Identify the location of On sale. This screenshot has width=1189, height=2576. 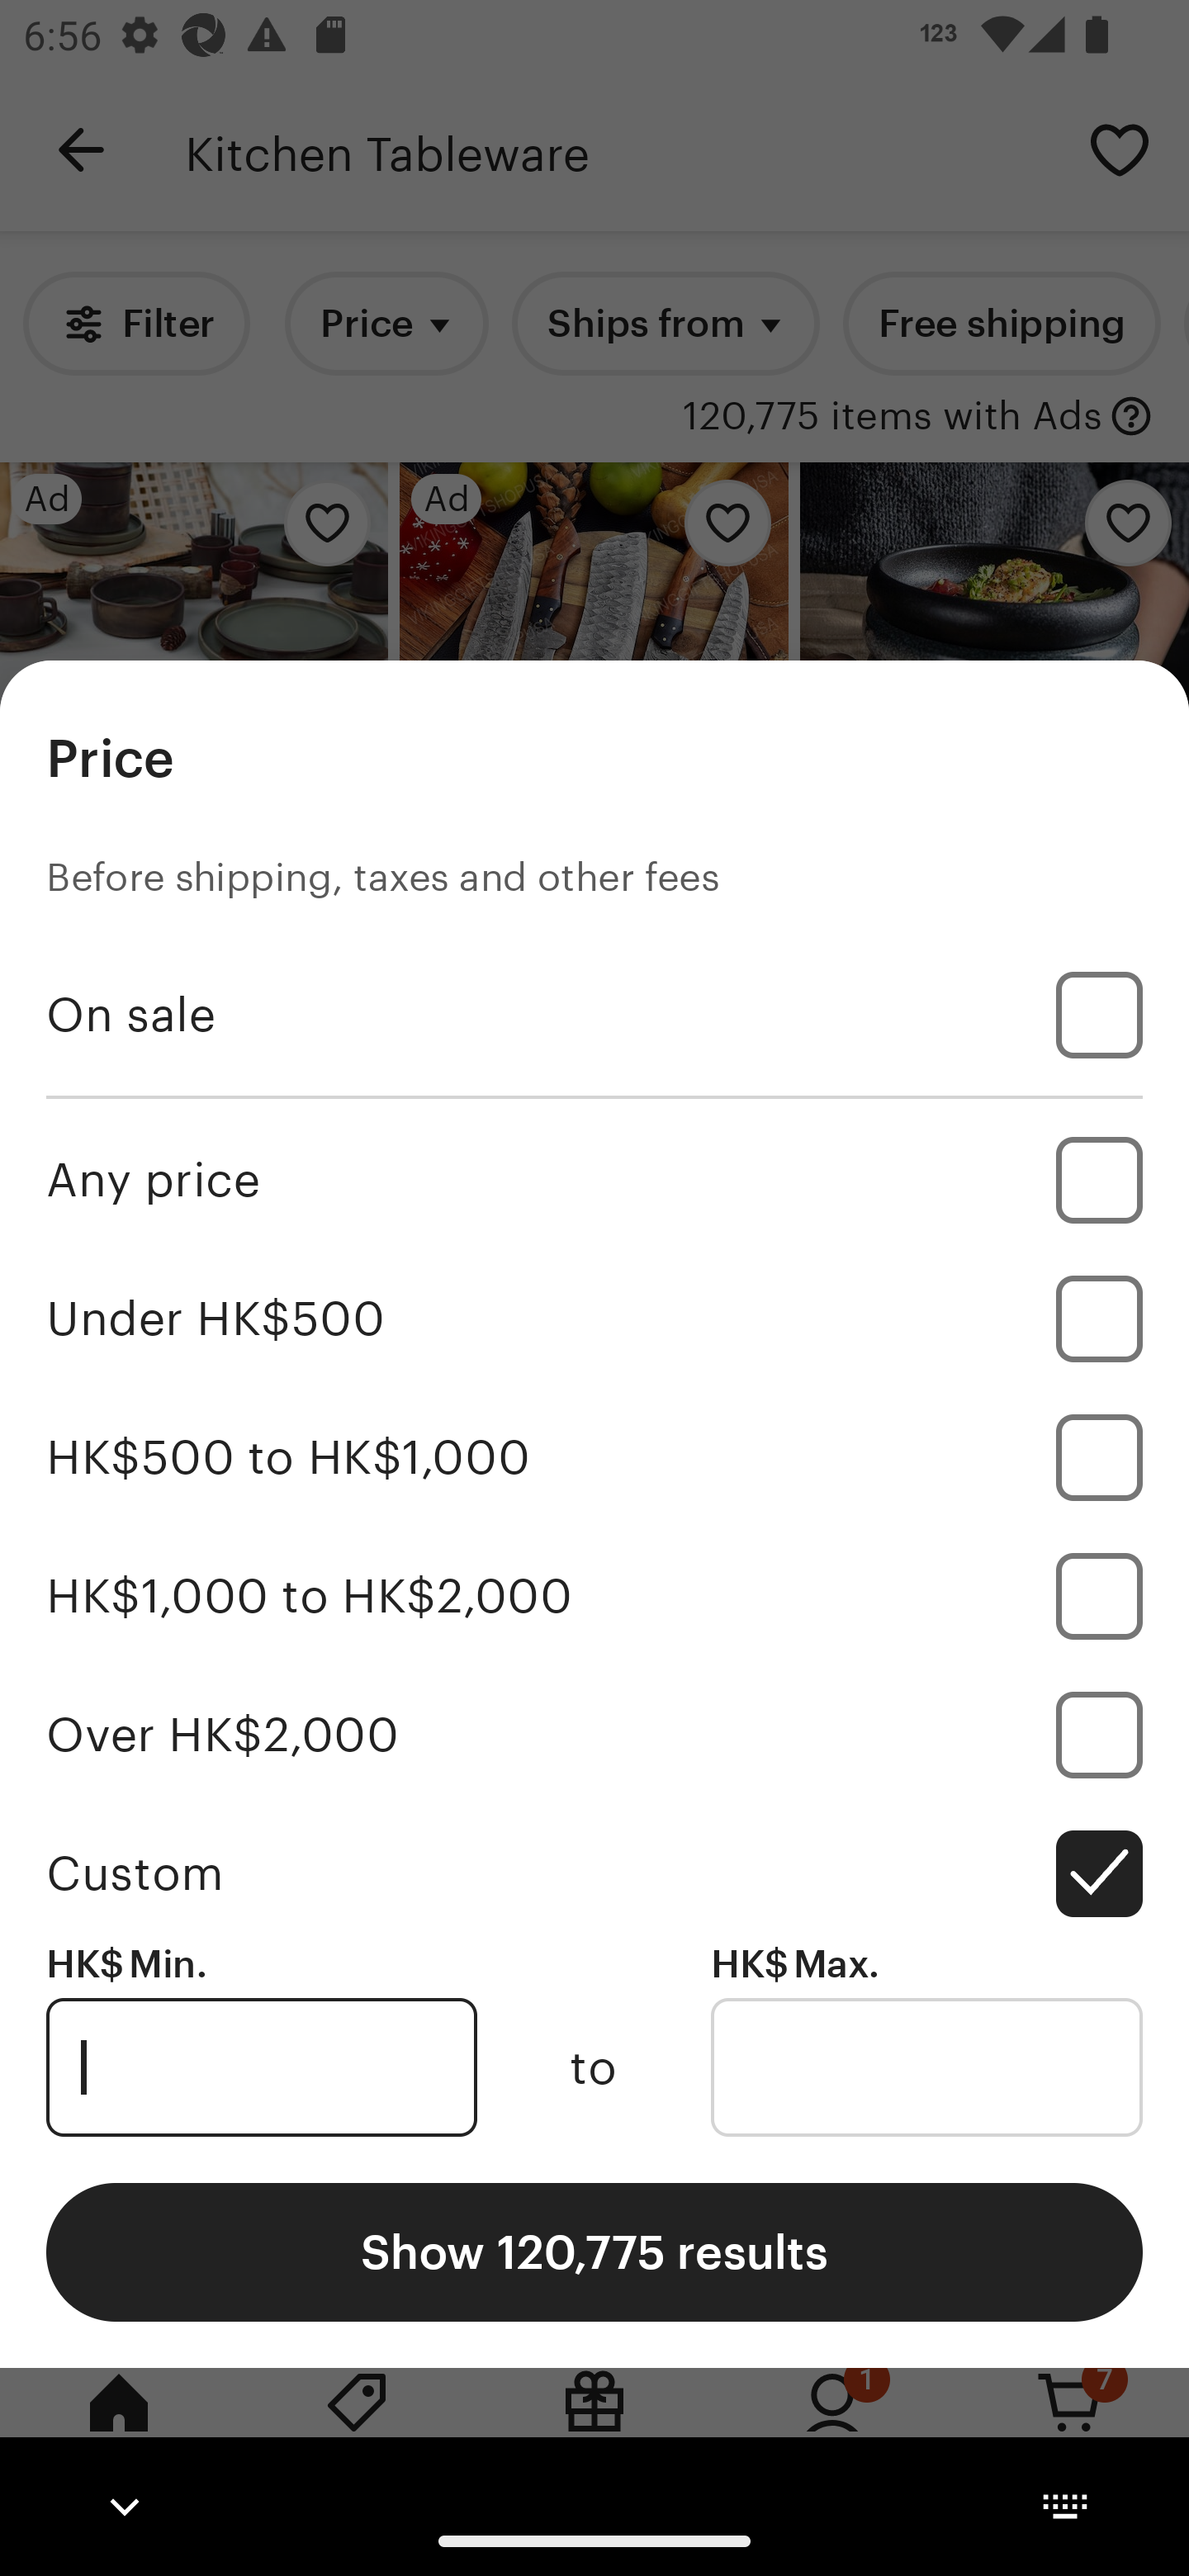
(594, 1015).